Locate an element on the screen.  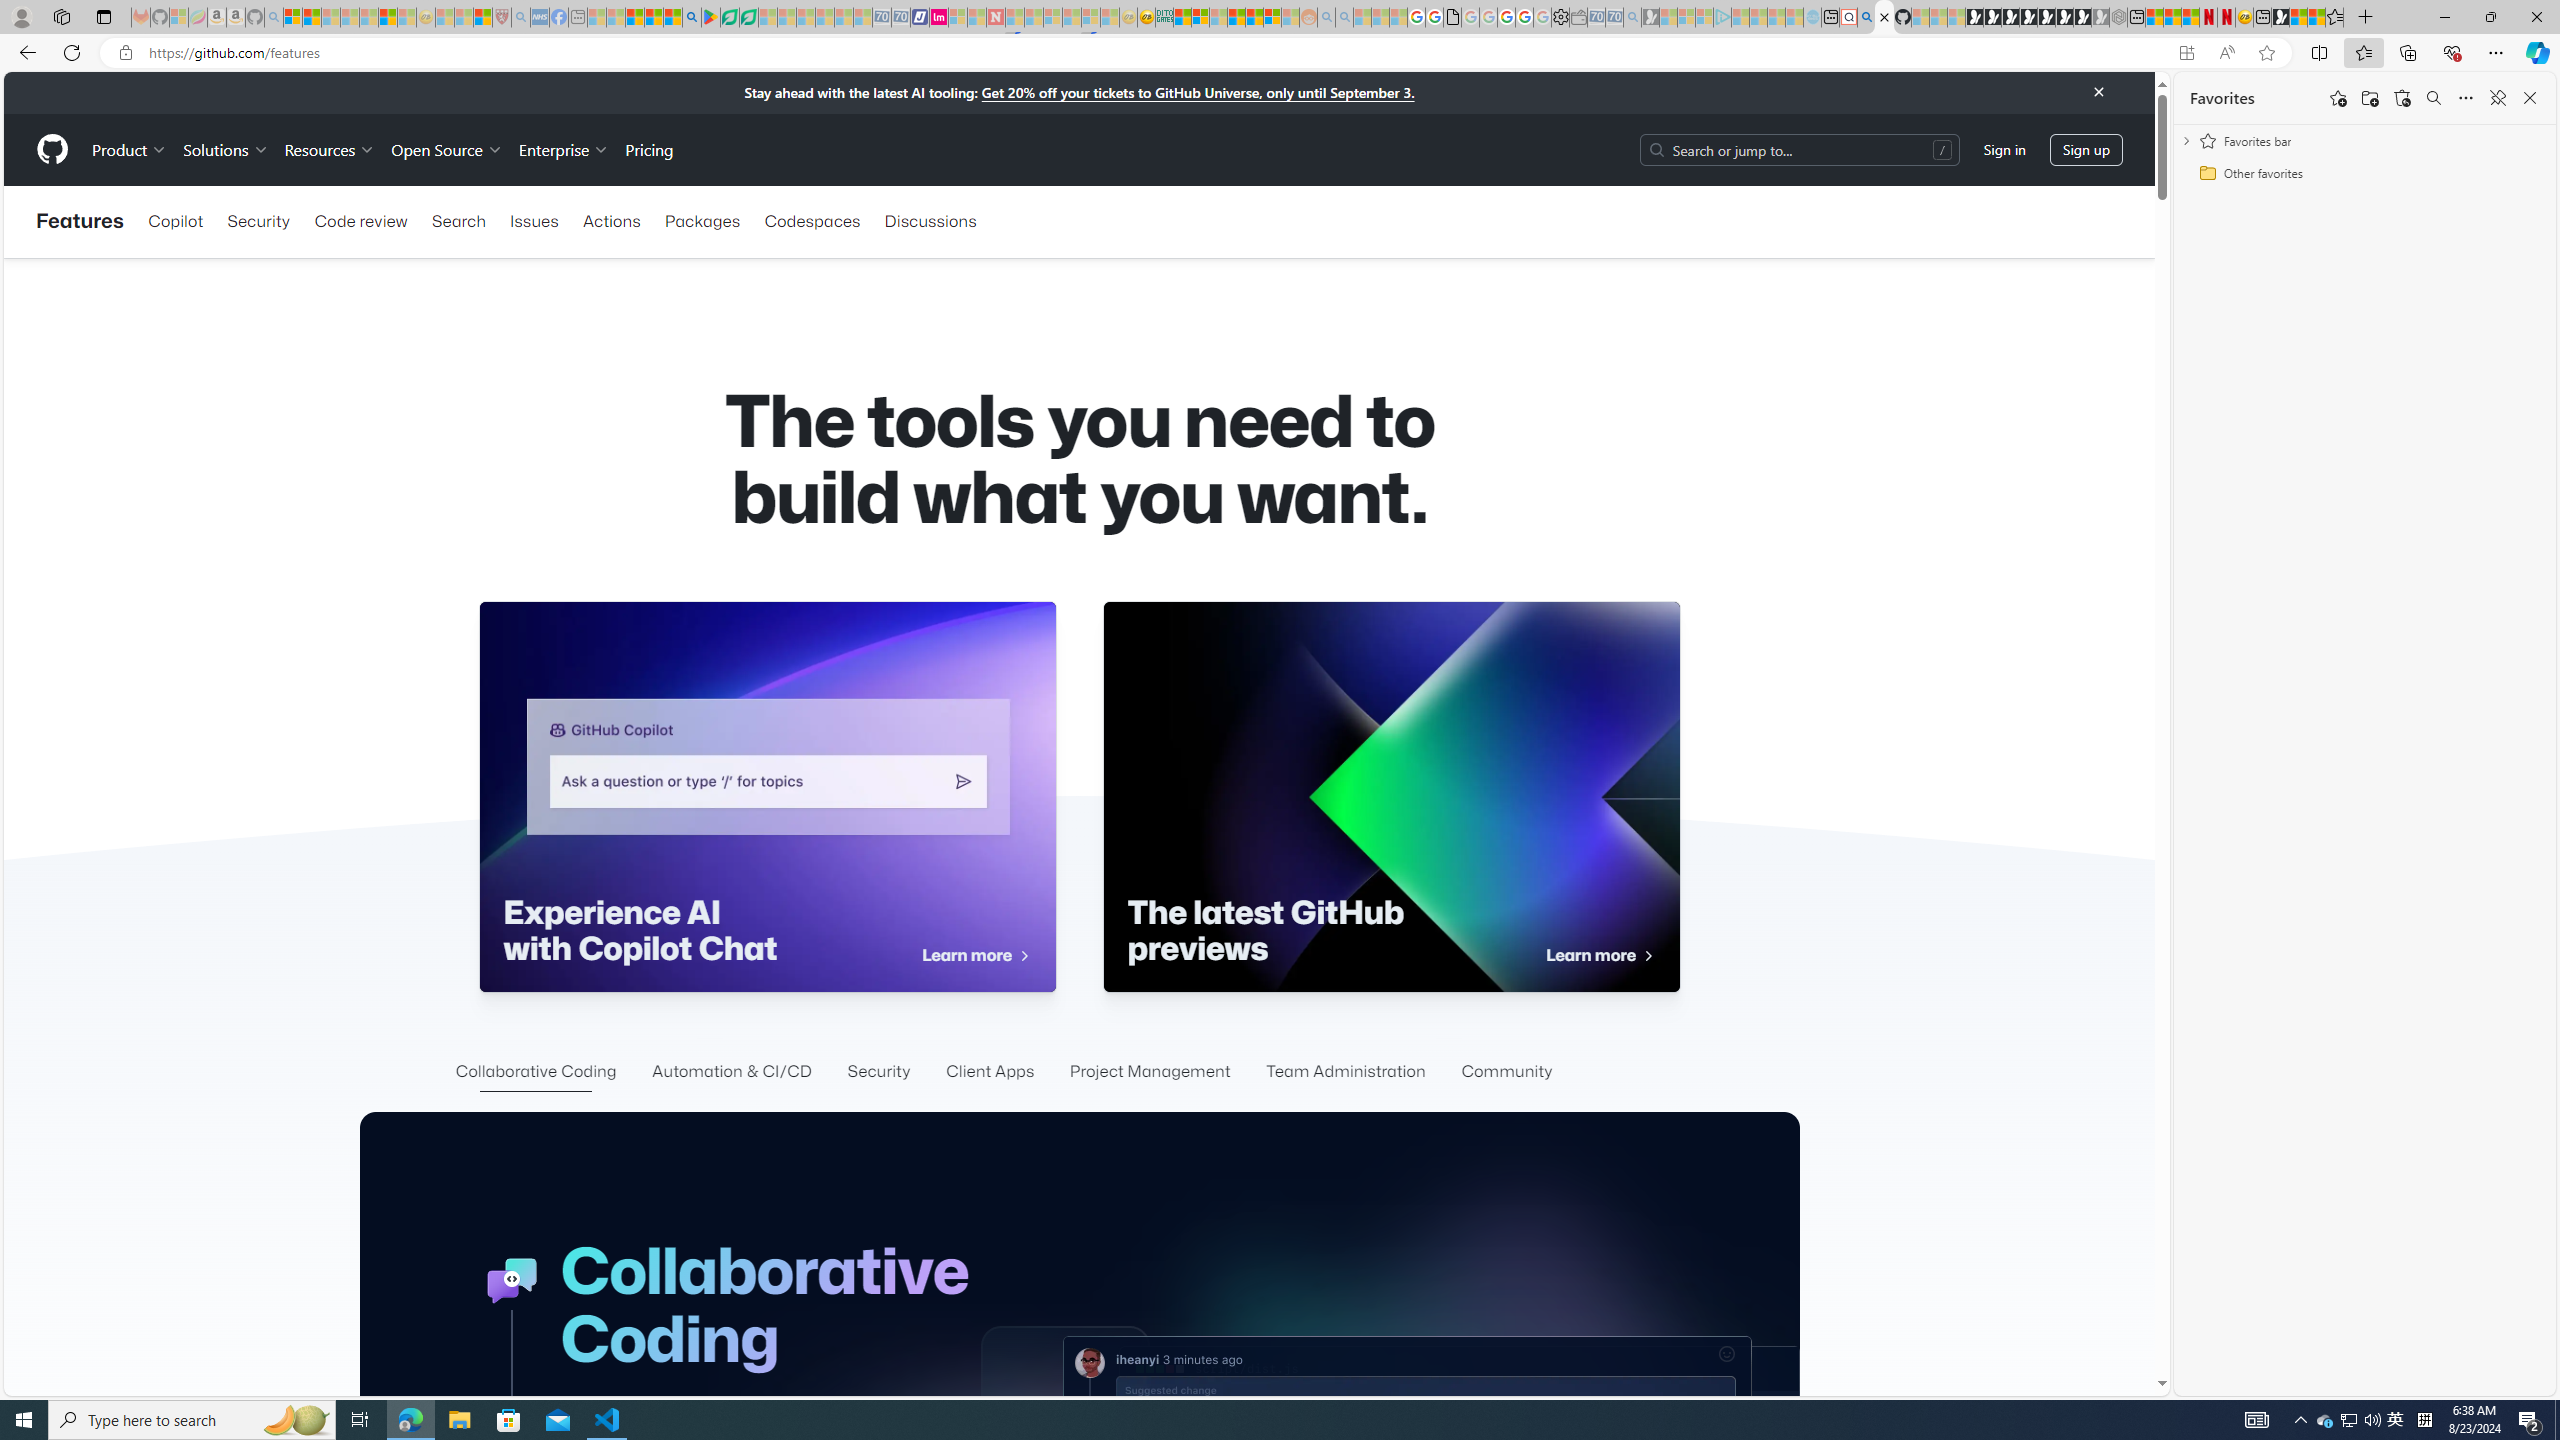
Open Source is located at coordinates (448, 149).